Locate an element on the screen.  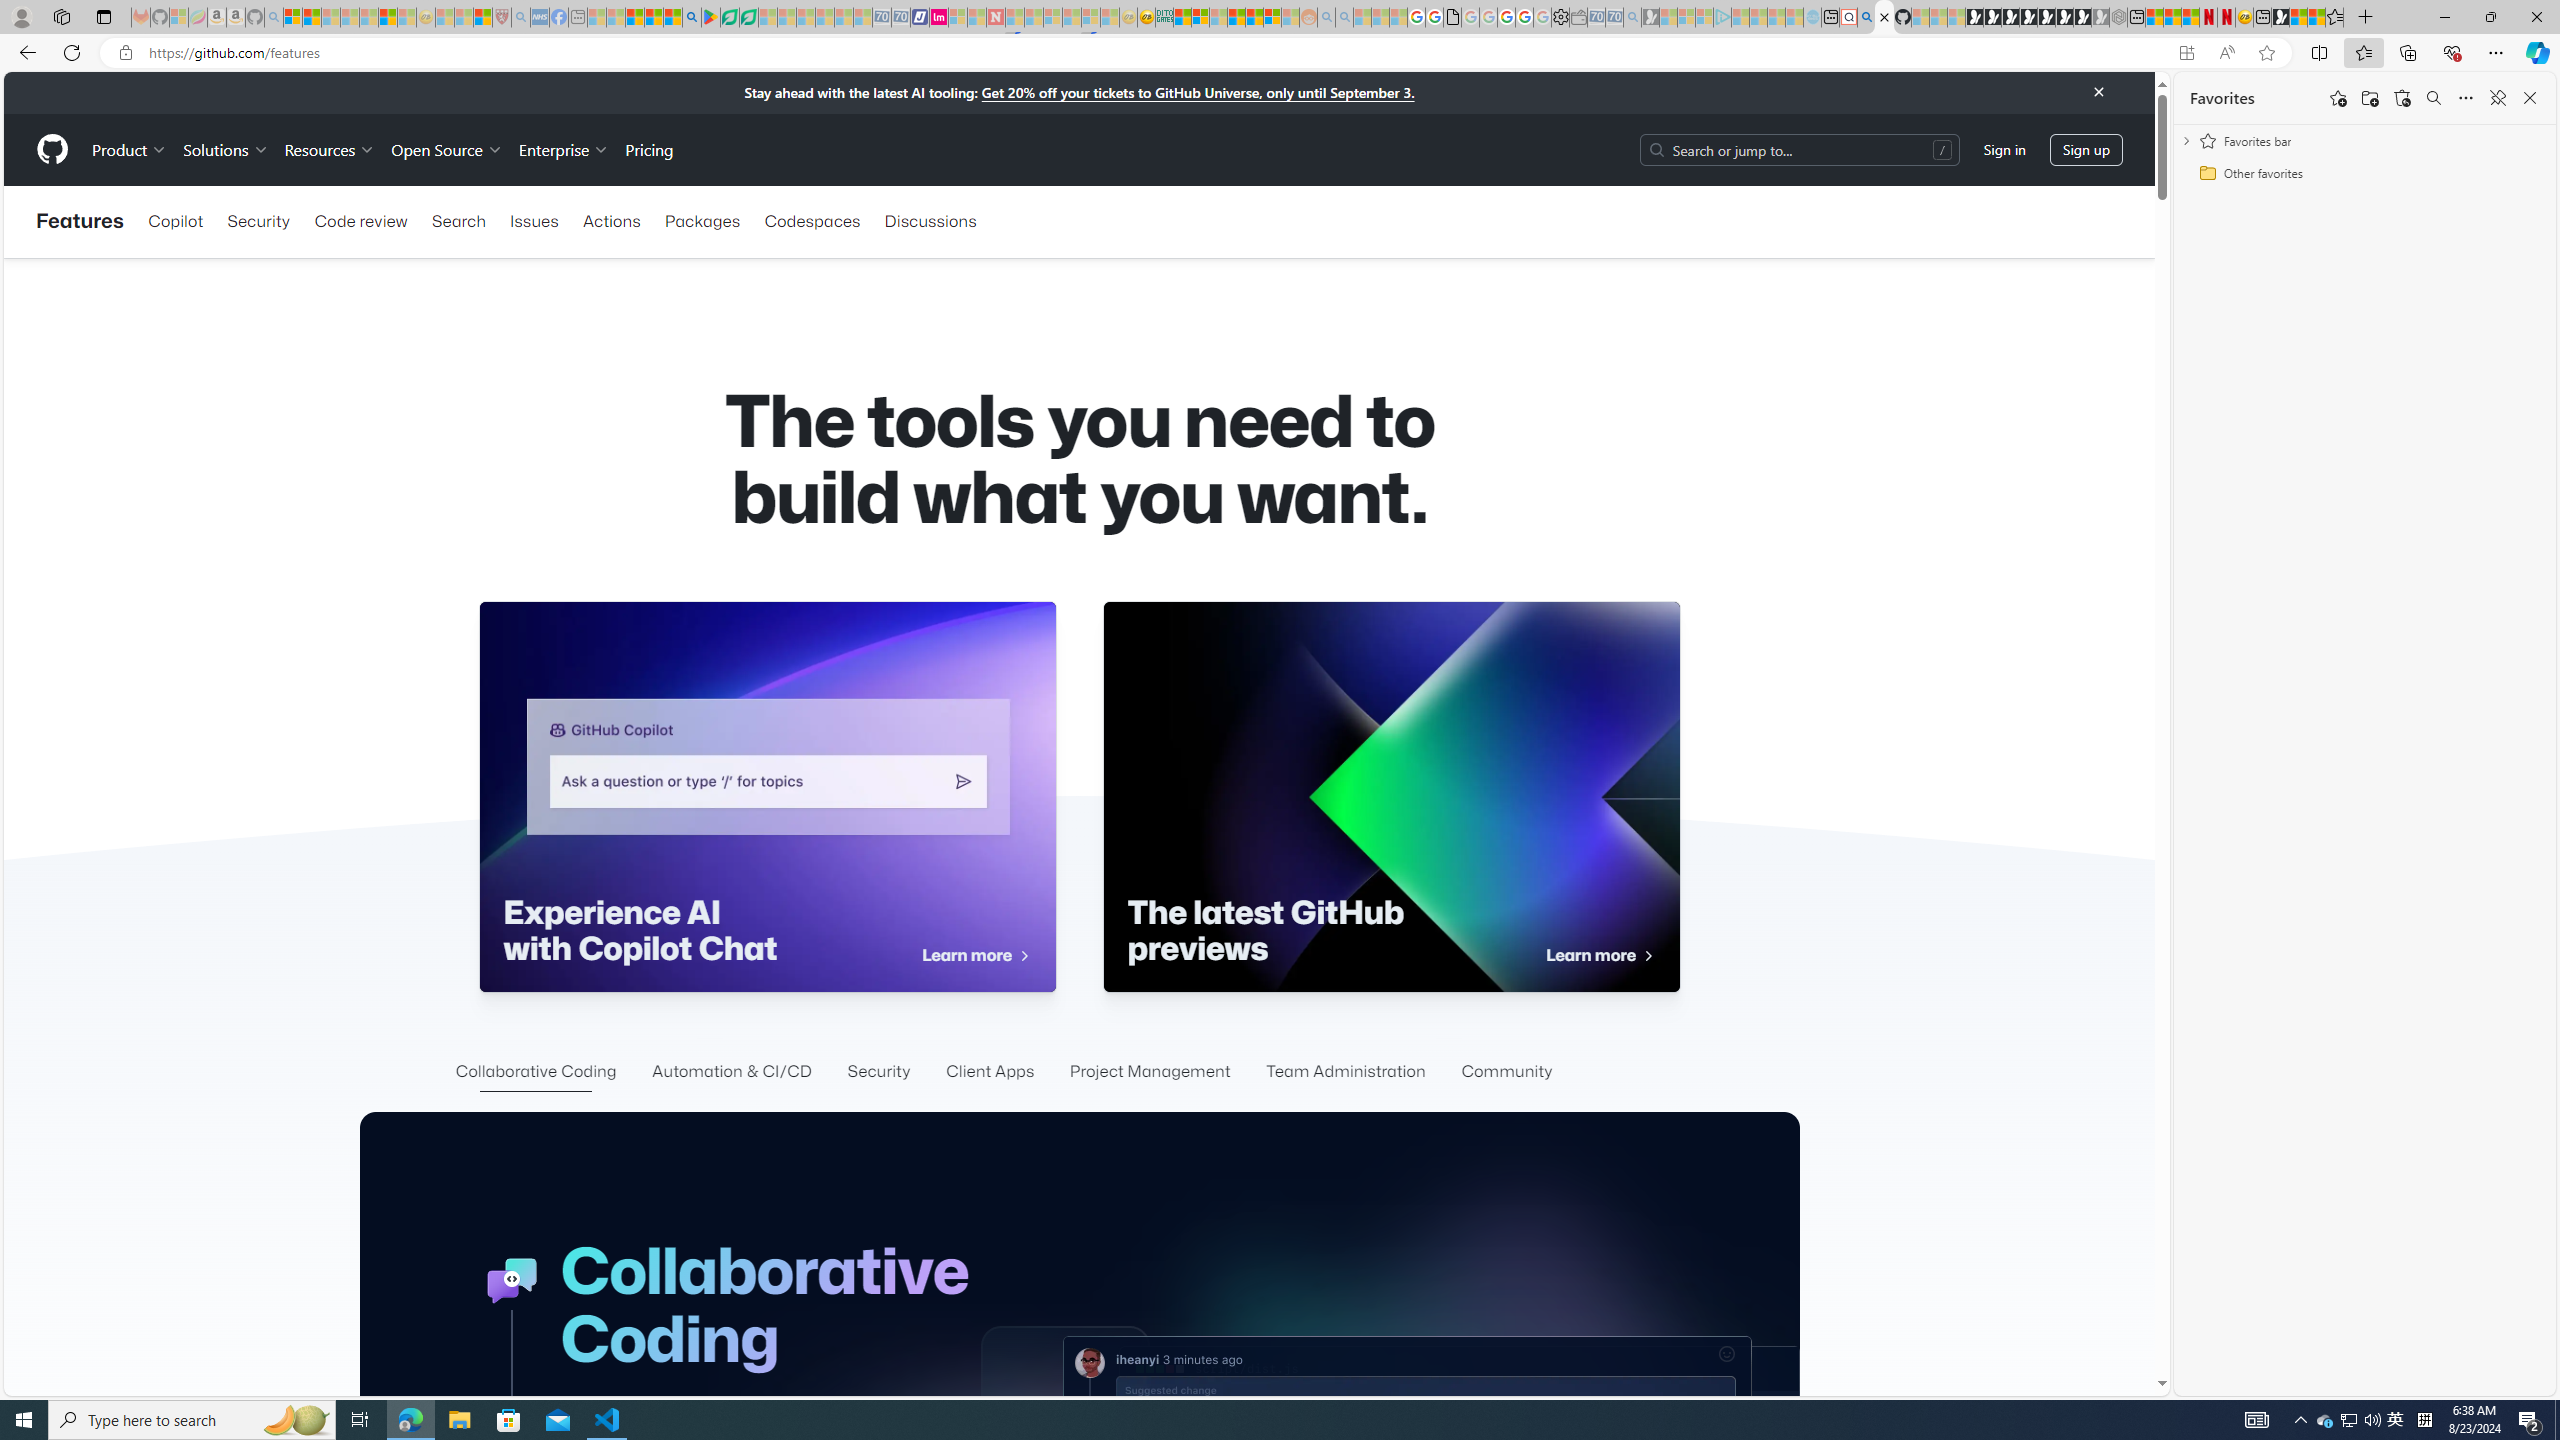
Open Source is located at coordinates (448, 149).